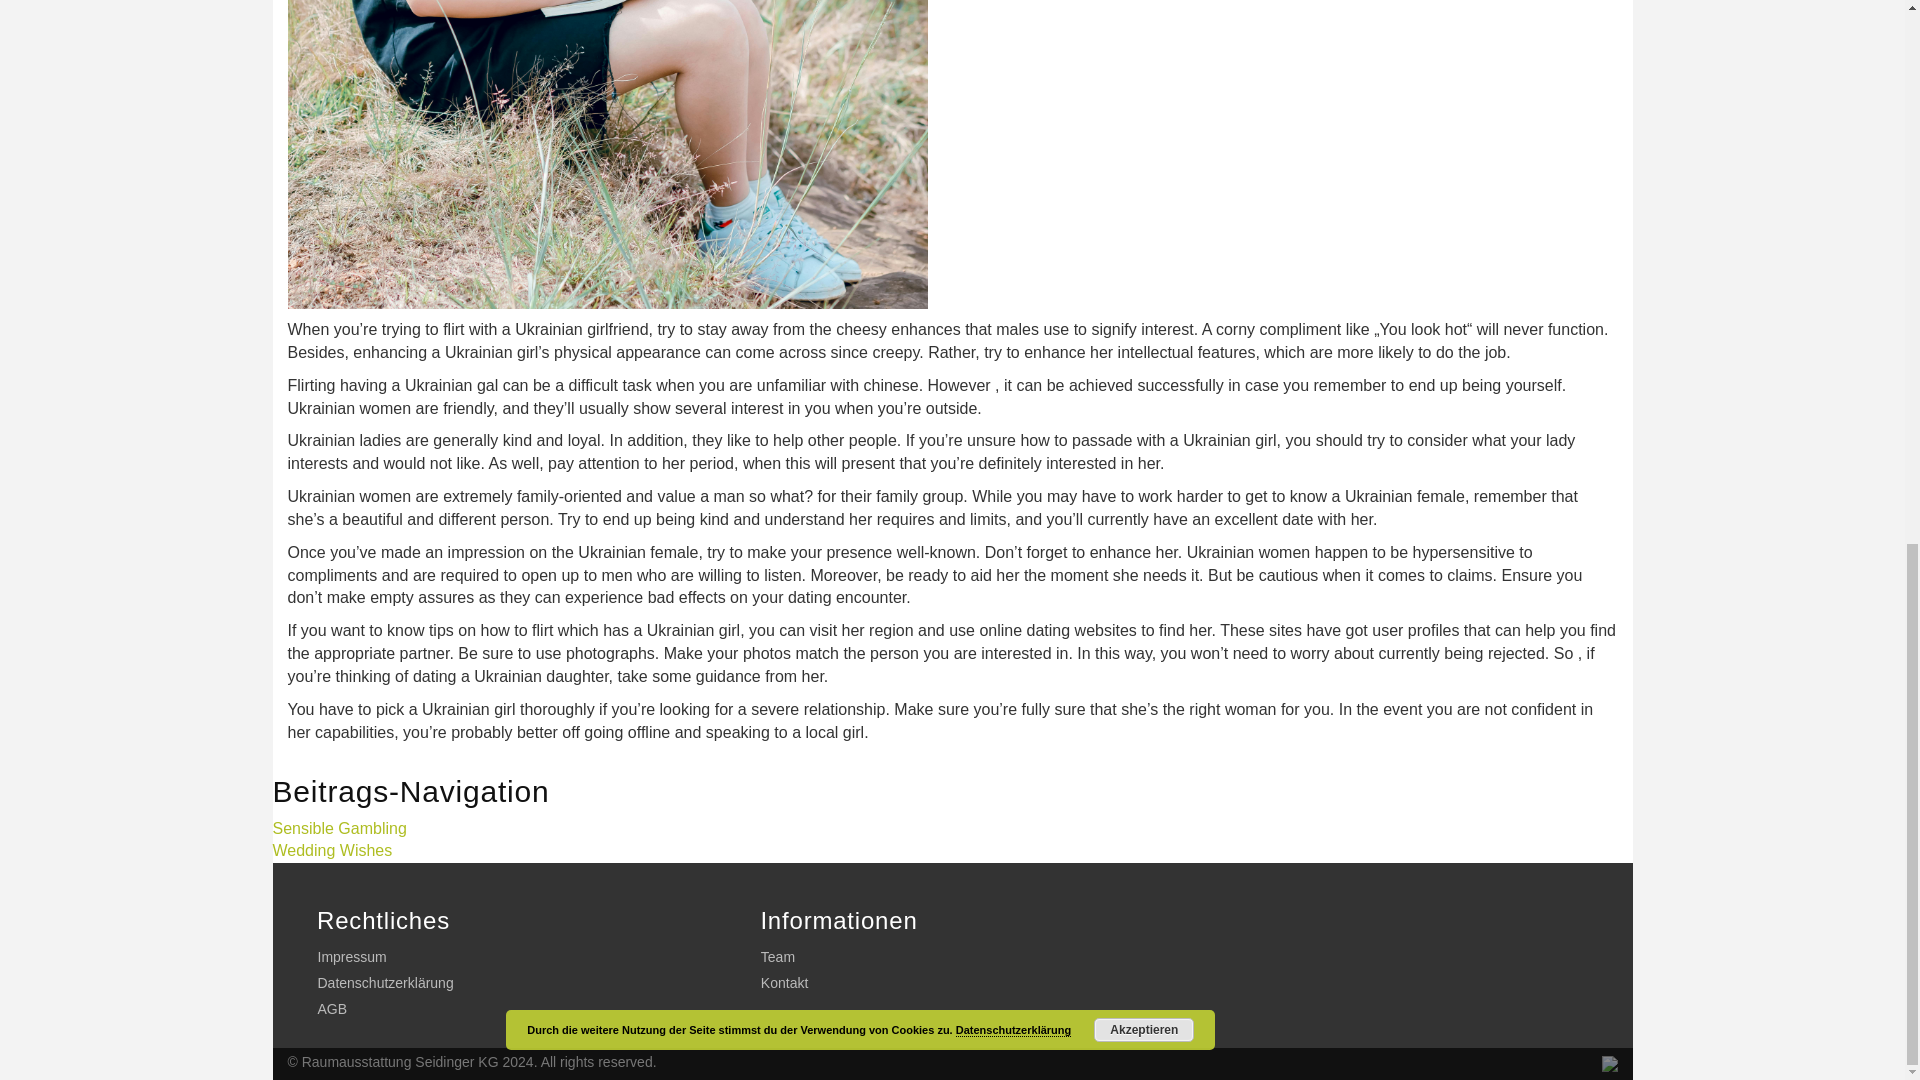  I want to click on Impressum, so click(343, 958).